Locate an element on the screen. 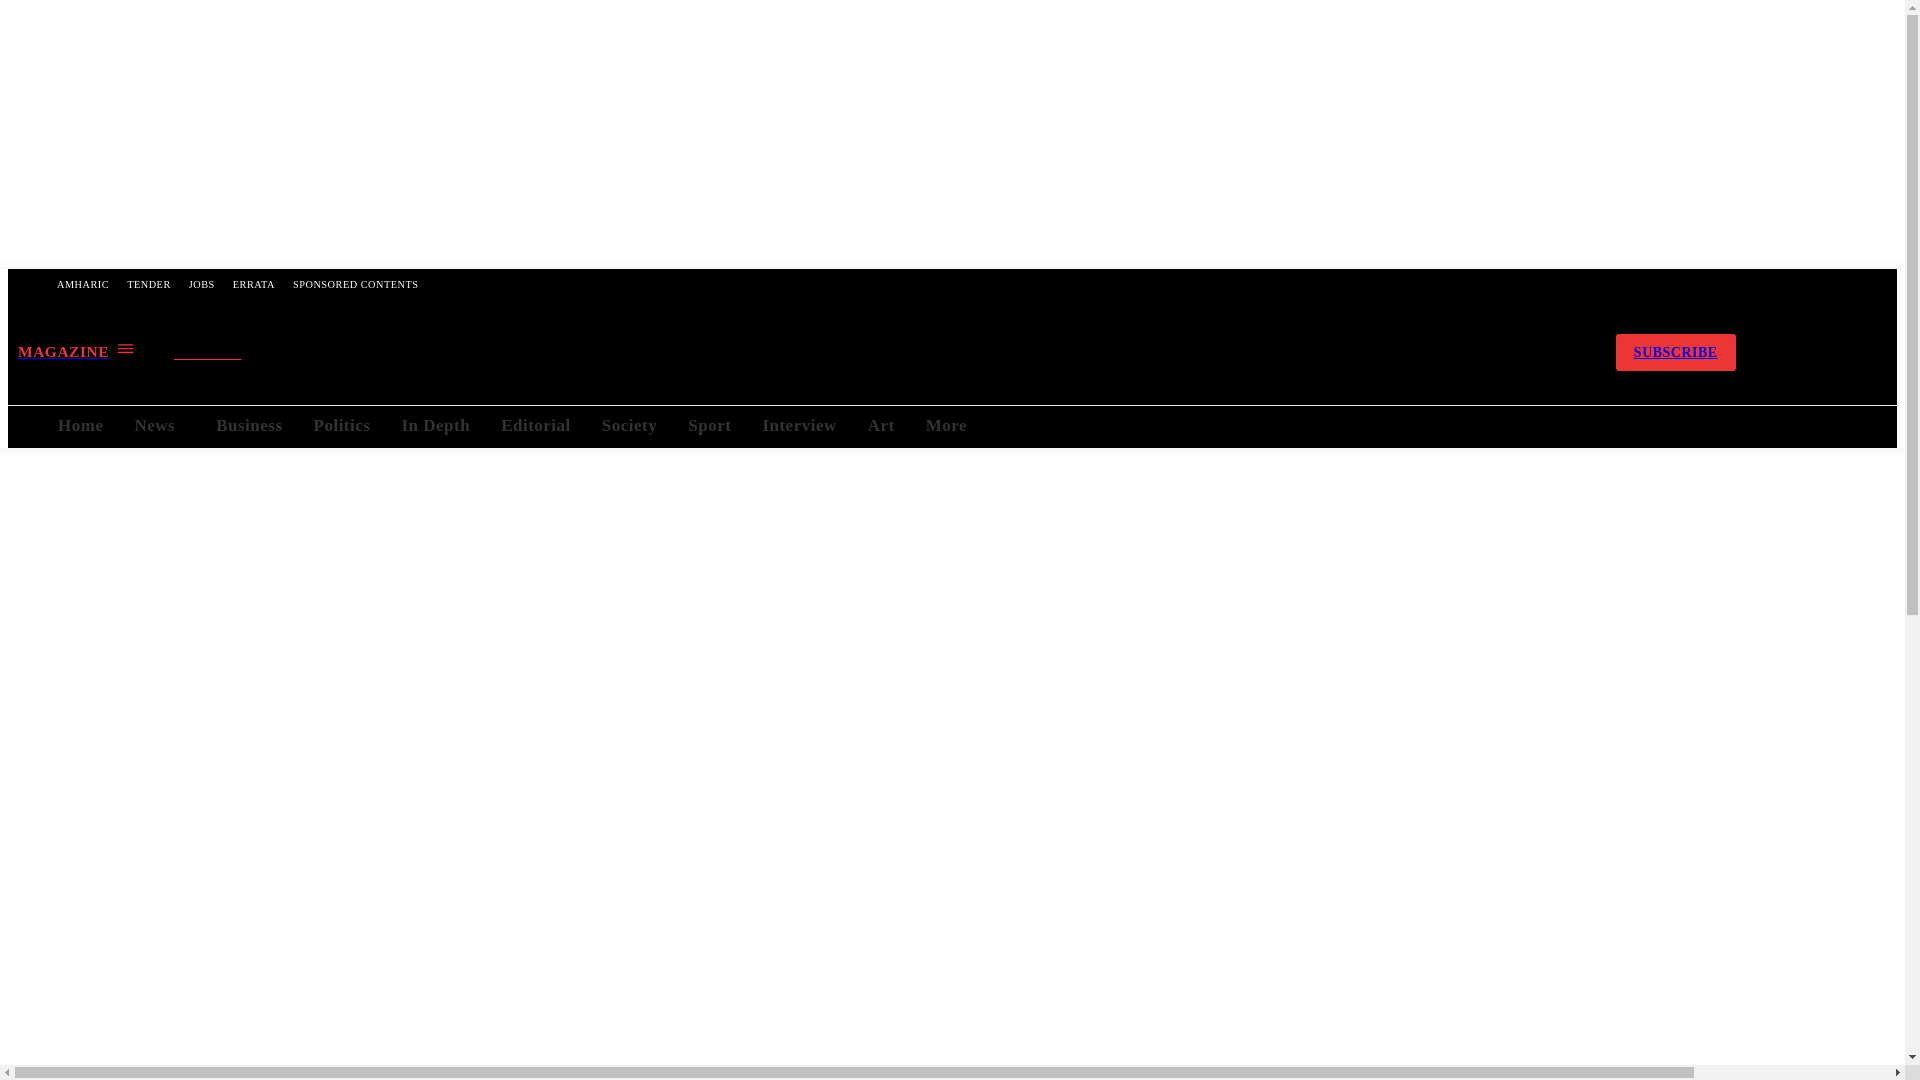 Image resolution: width=1920 pixels, height=1080 pixels. The Reporter Ethiopia, Ethiopian News is located at coordinates (876, 352).